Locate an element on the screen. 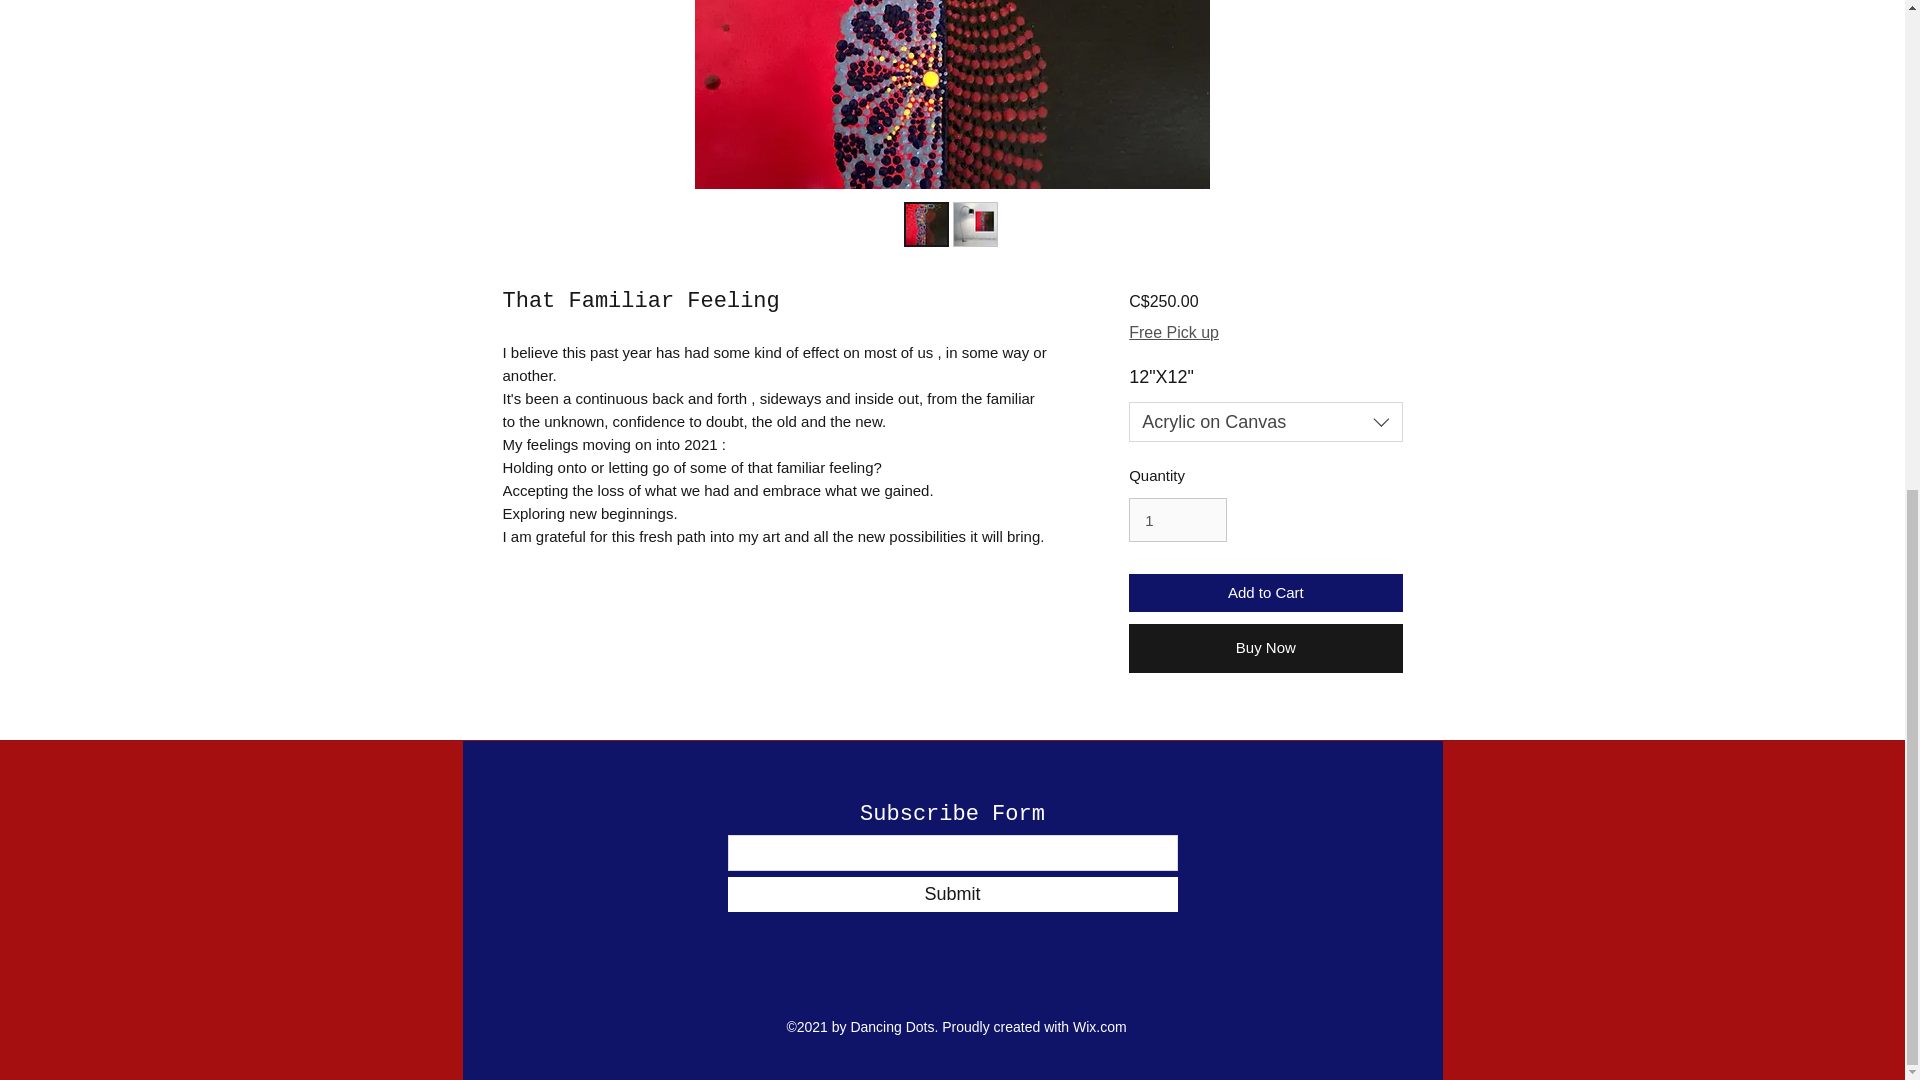 The image size is (1920, 1080). Acrylic on Canvas is located at coordinates (1264, 421).